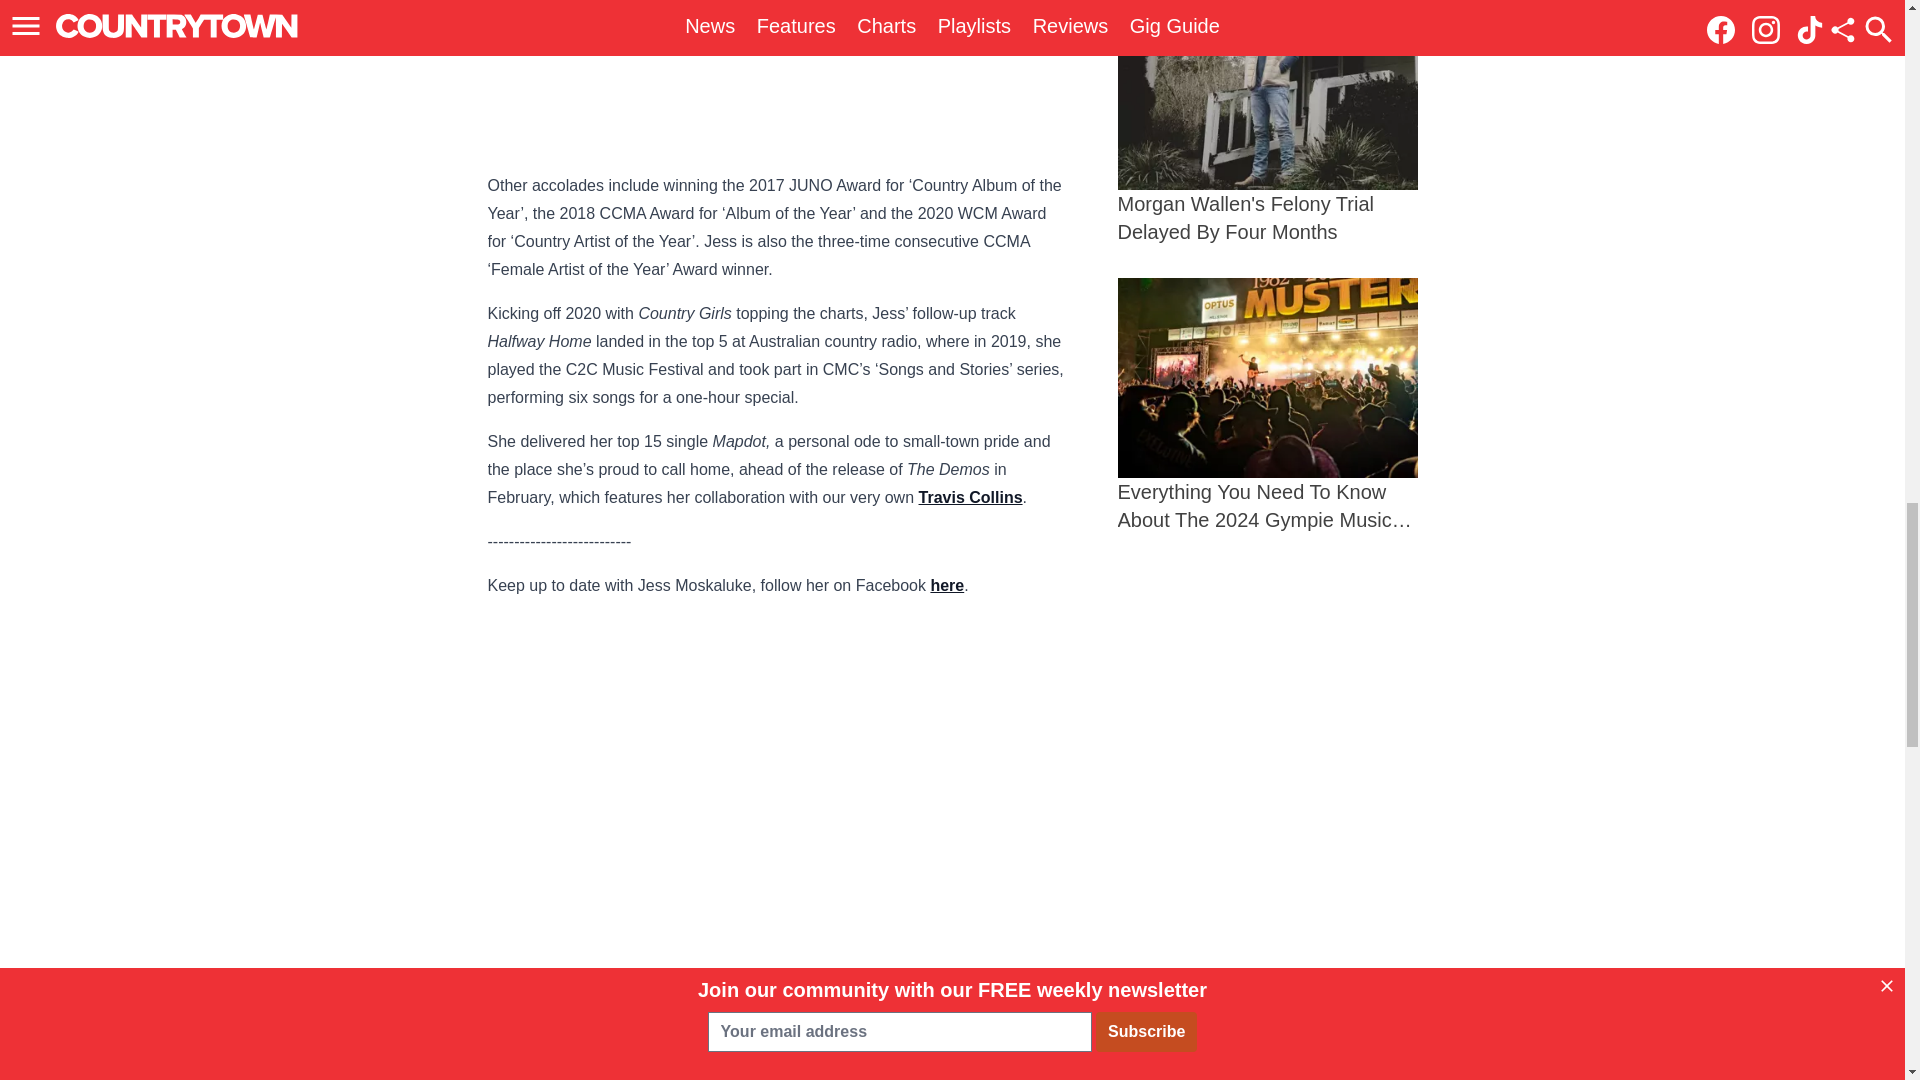  I want to click on Morgan Wallen's Felony Trial Delayed By Four Months, so click(1268, 123).